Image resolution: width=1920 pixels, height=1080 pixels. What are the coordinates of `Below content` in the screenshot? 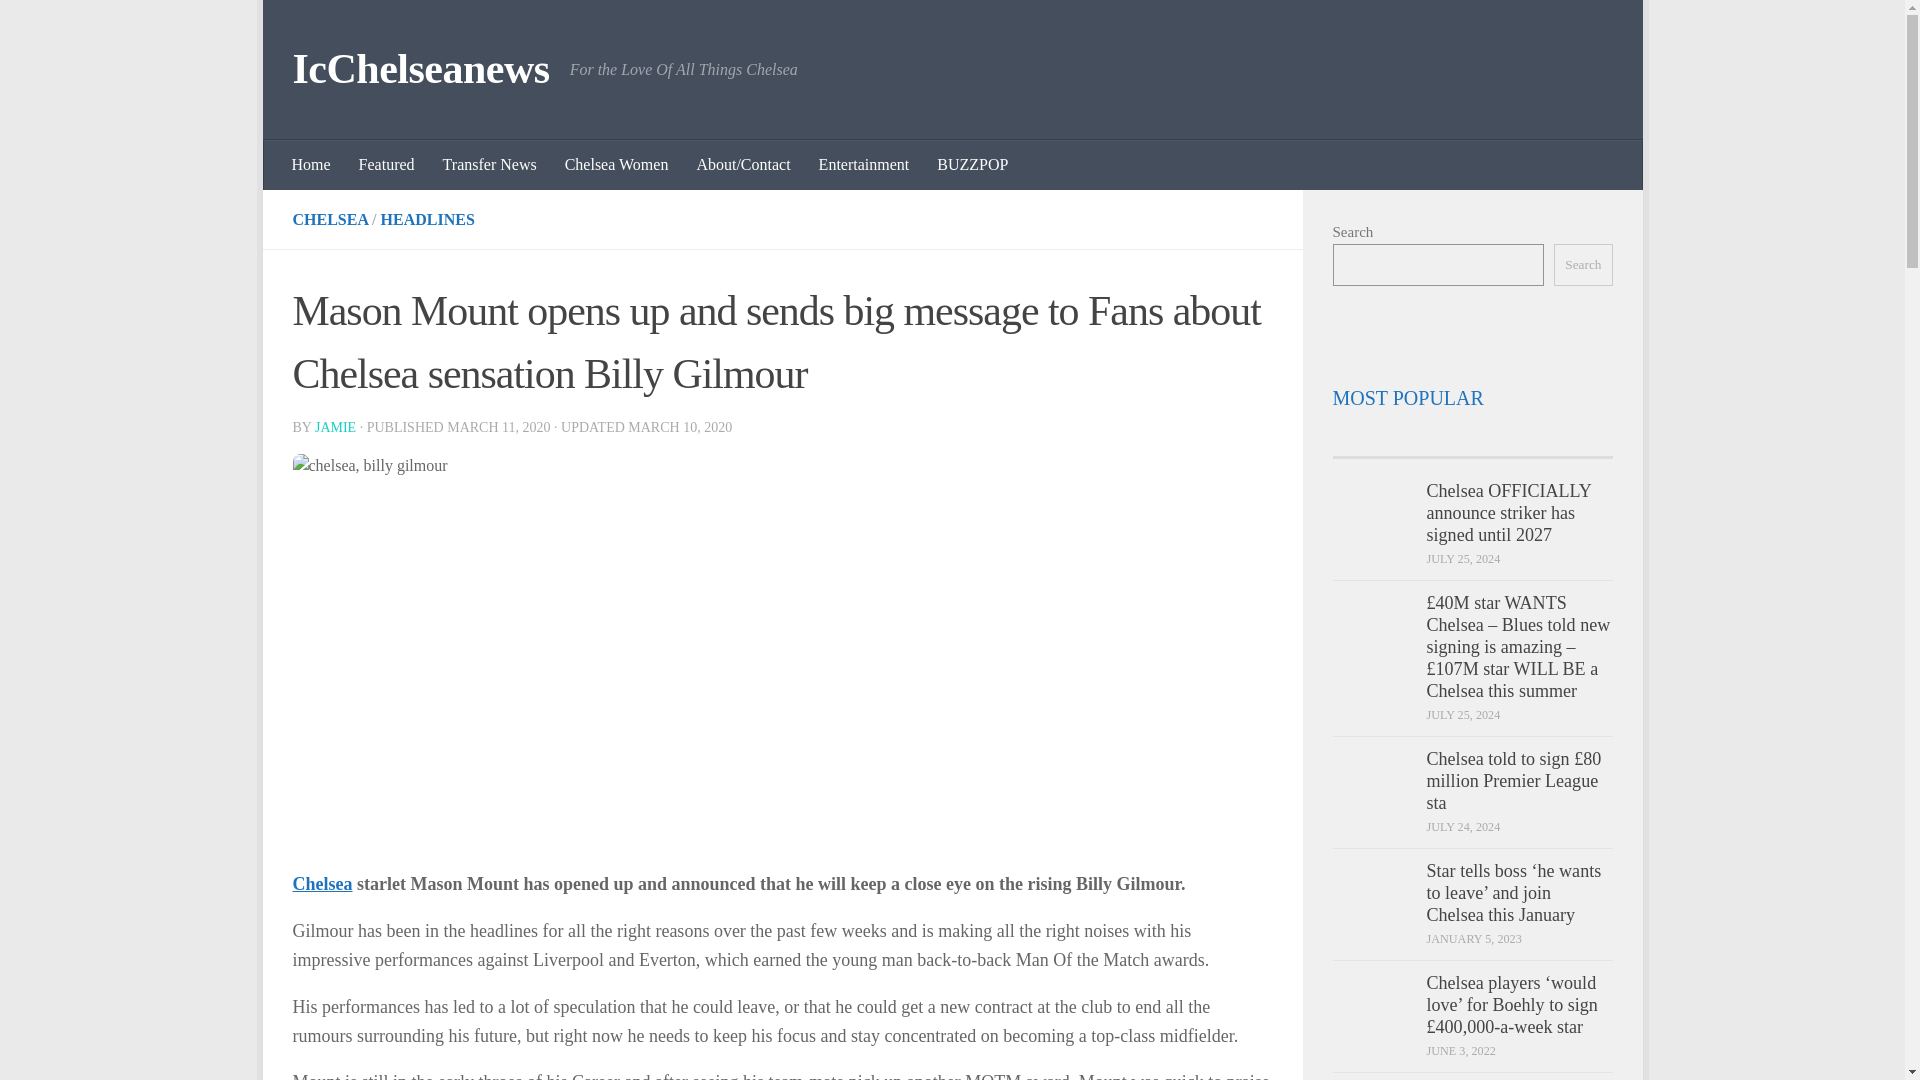 It's located at (336, 27).